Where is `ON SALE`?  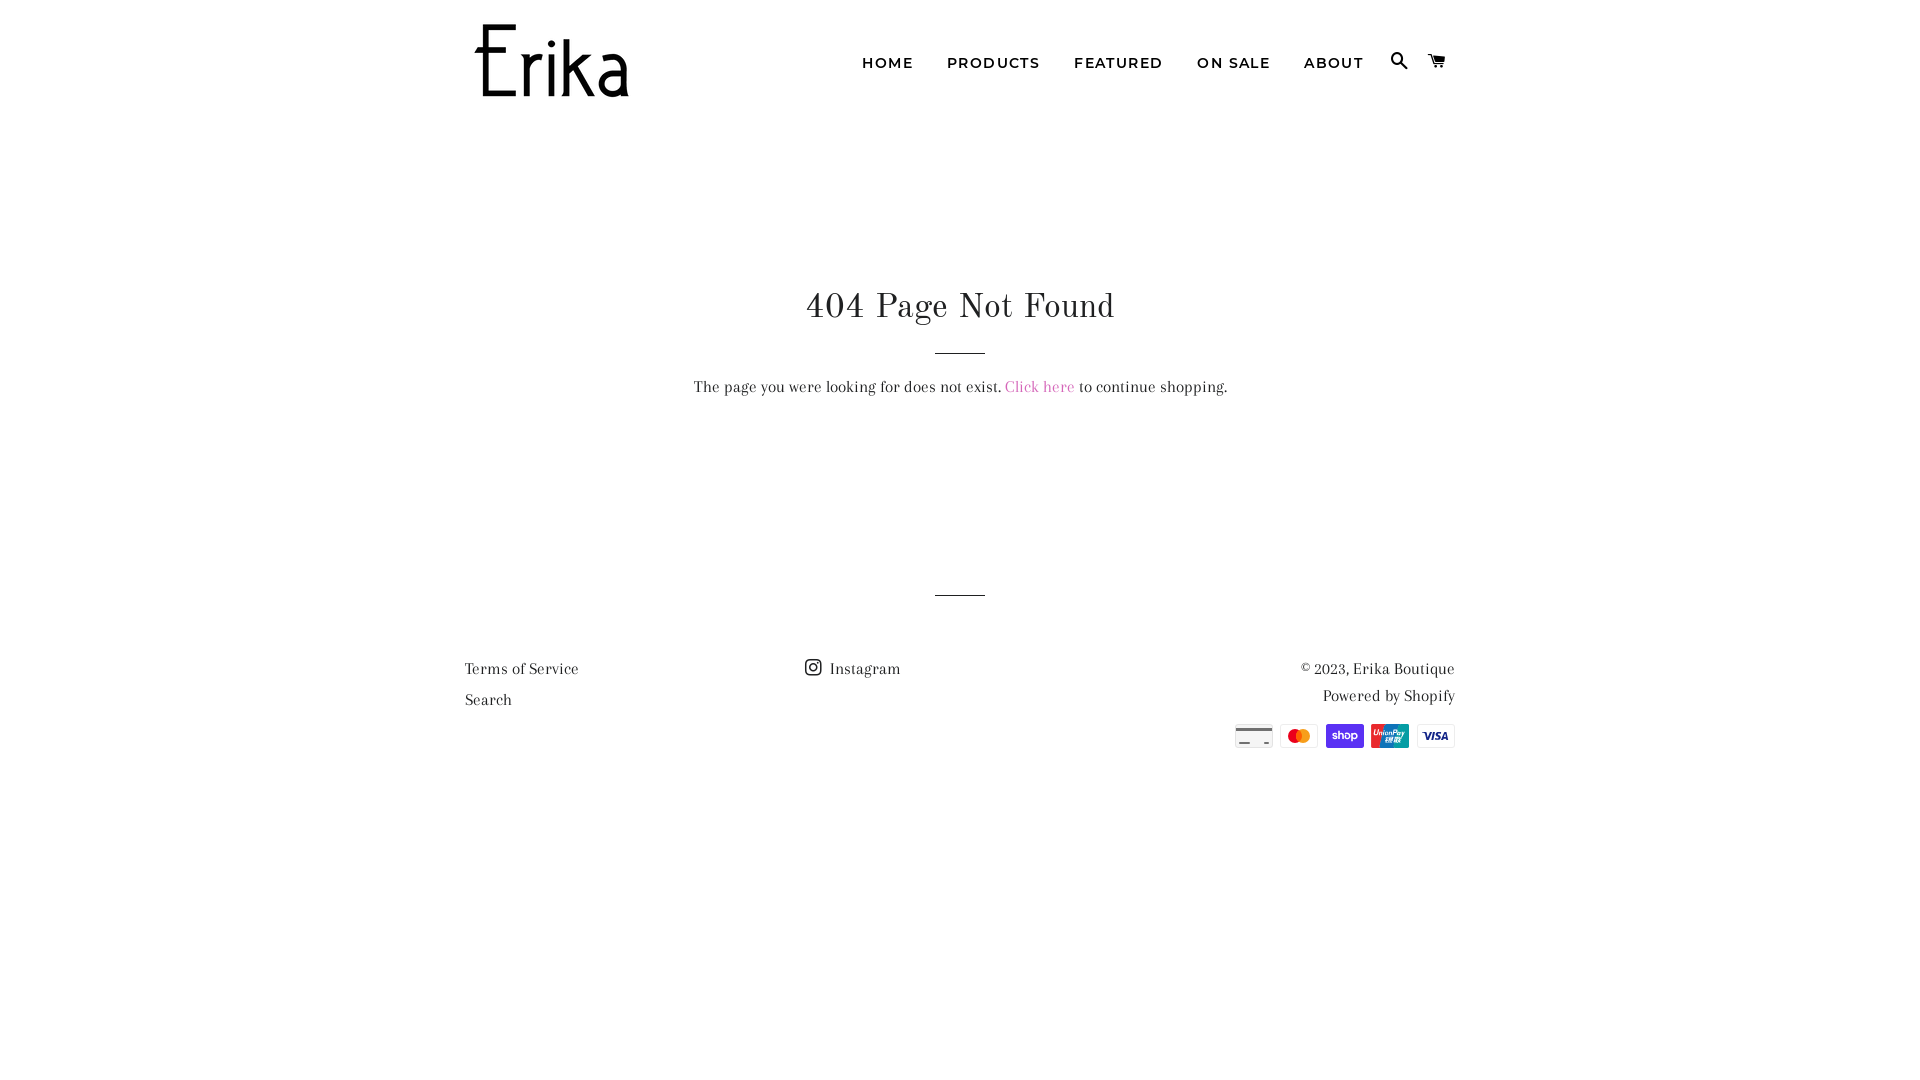 ON SALE is located at coordinates (1234, 64).